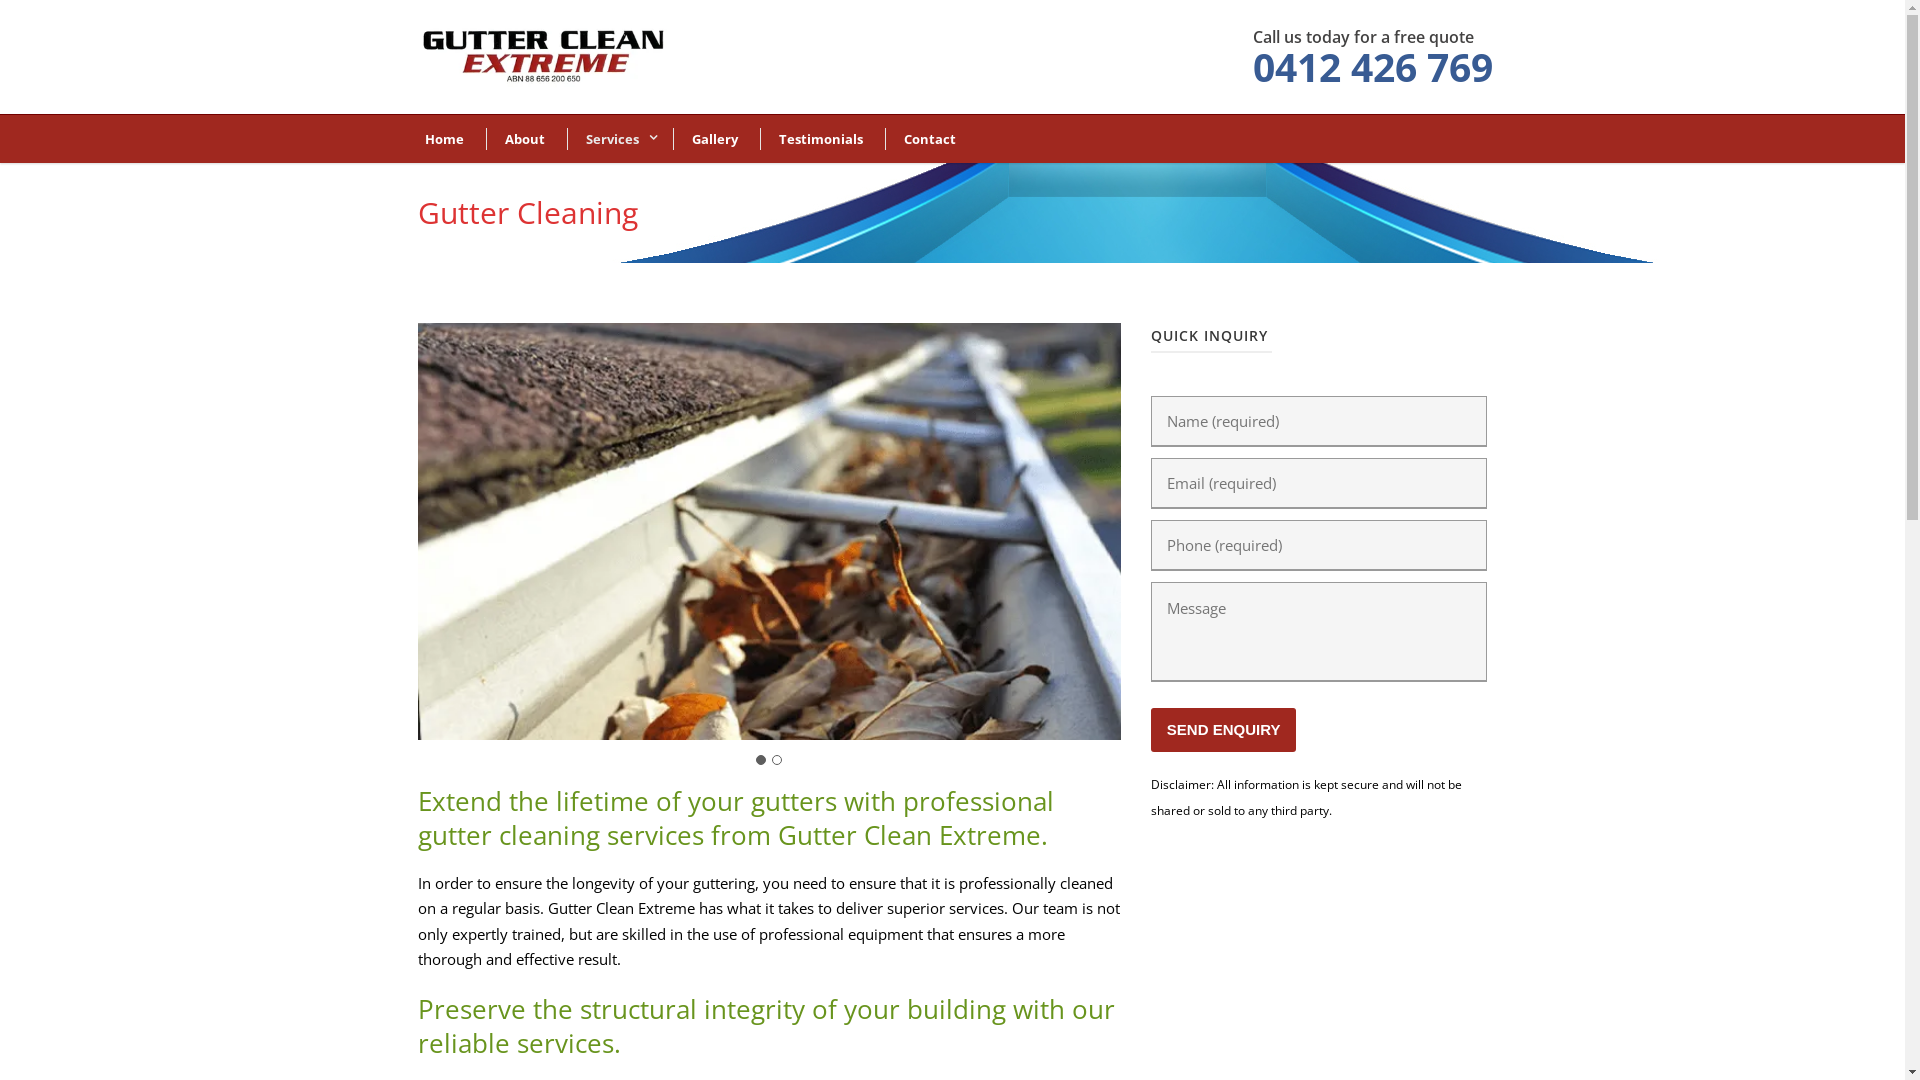 The width and height of the screenshot is (1920, 1080). Describe the element at coordinates (777, 760) in the screenshot. I see `2` at that location.